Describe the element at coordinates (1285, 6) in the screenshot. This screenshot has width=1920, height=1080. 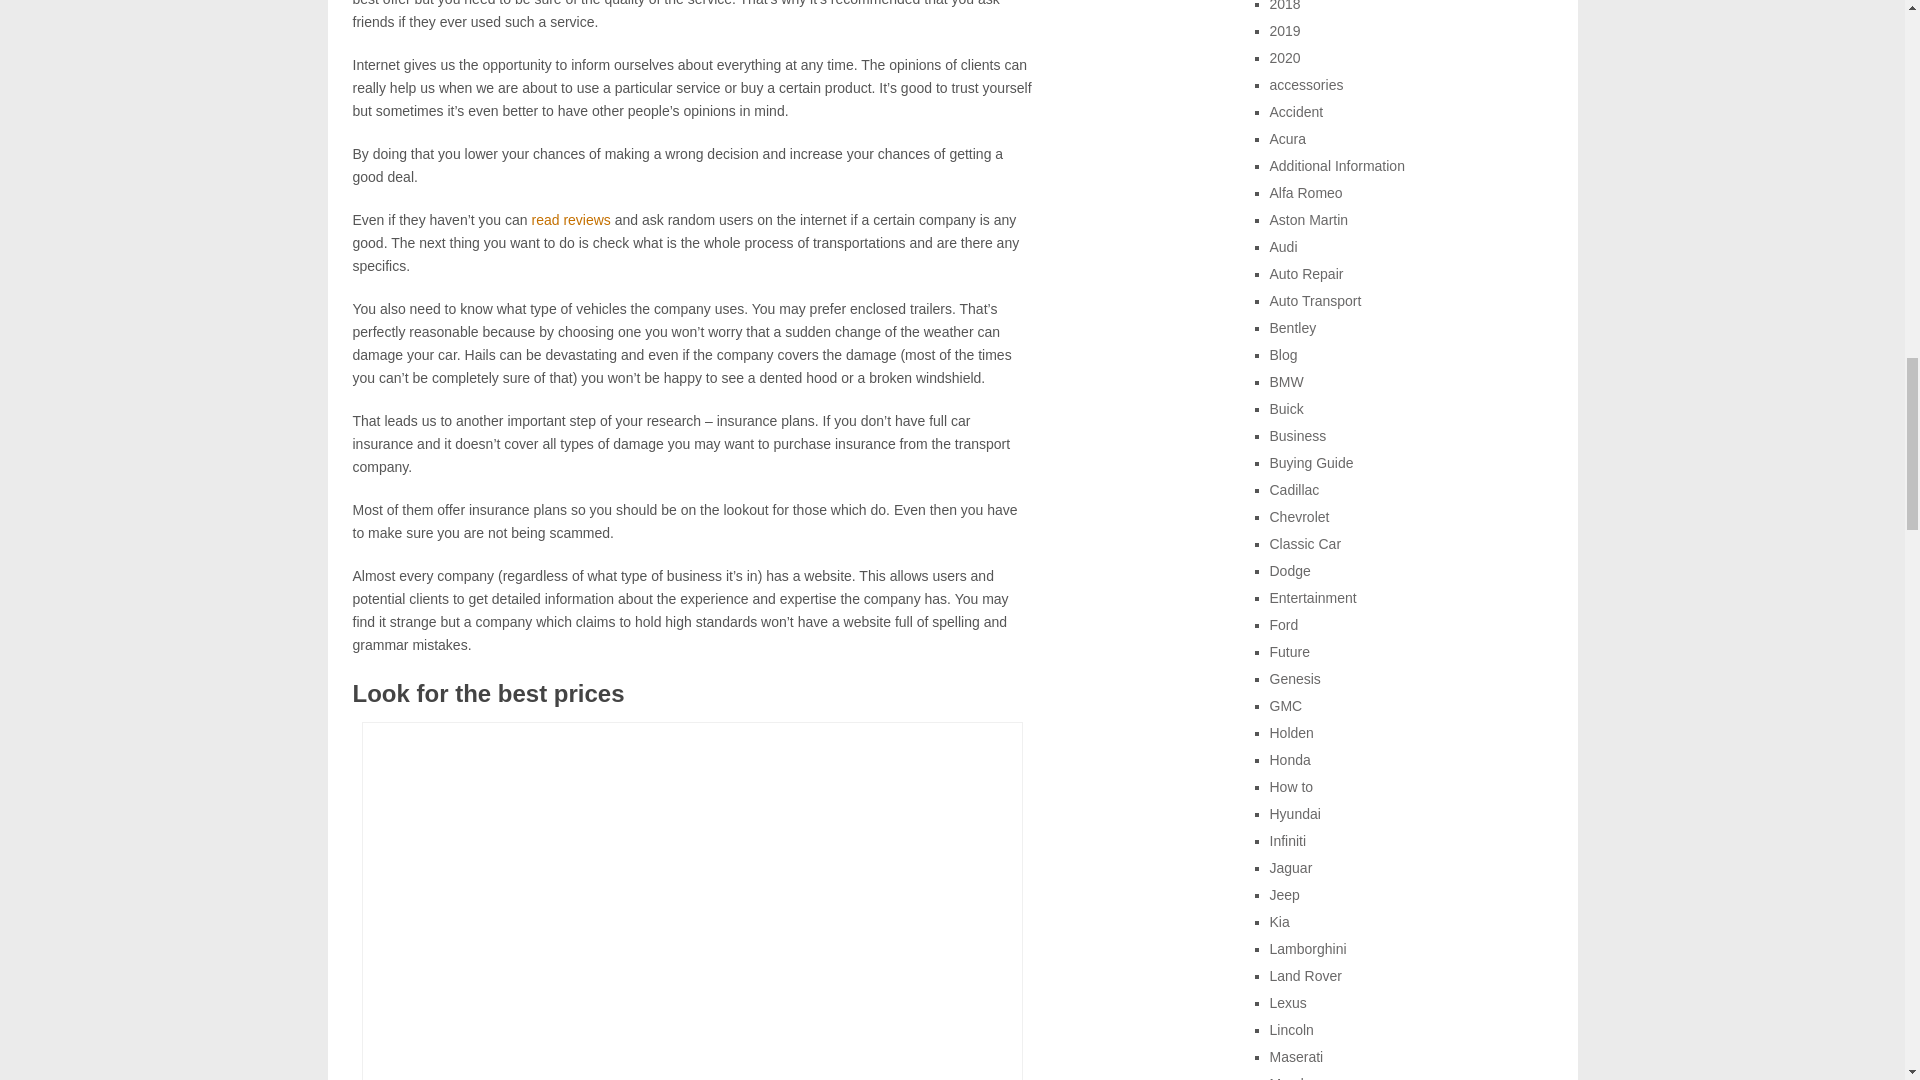
I see `2018` at that location.